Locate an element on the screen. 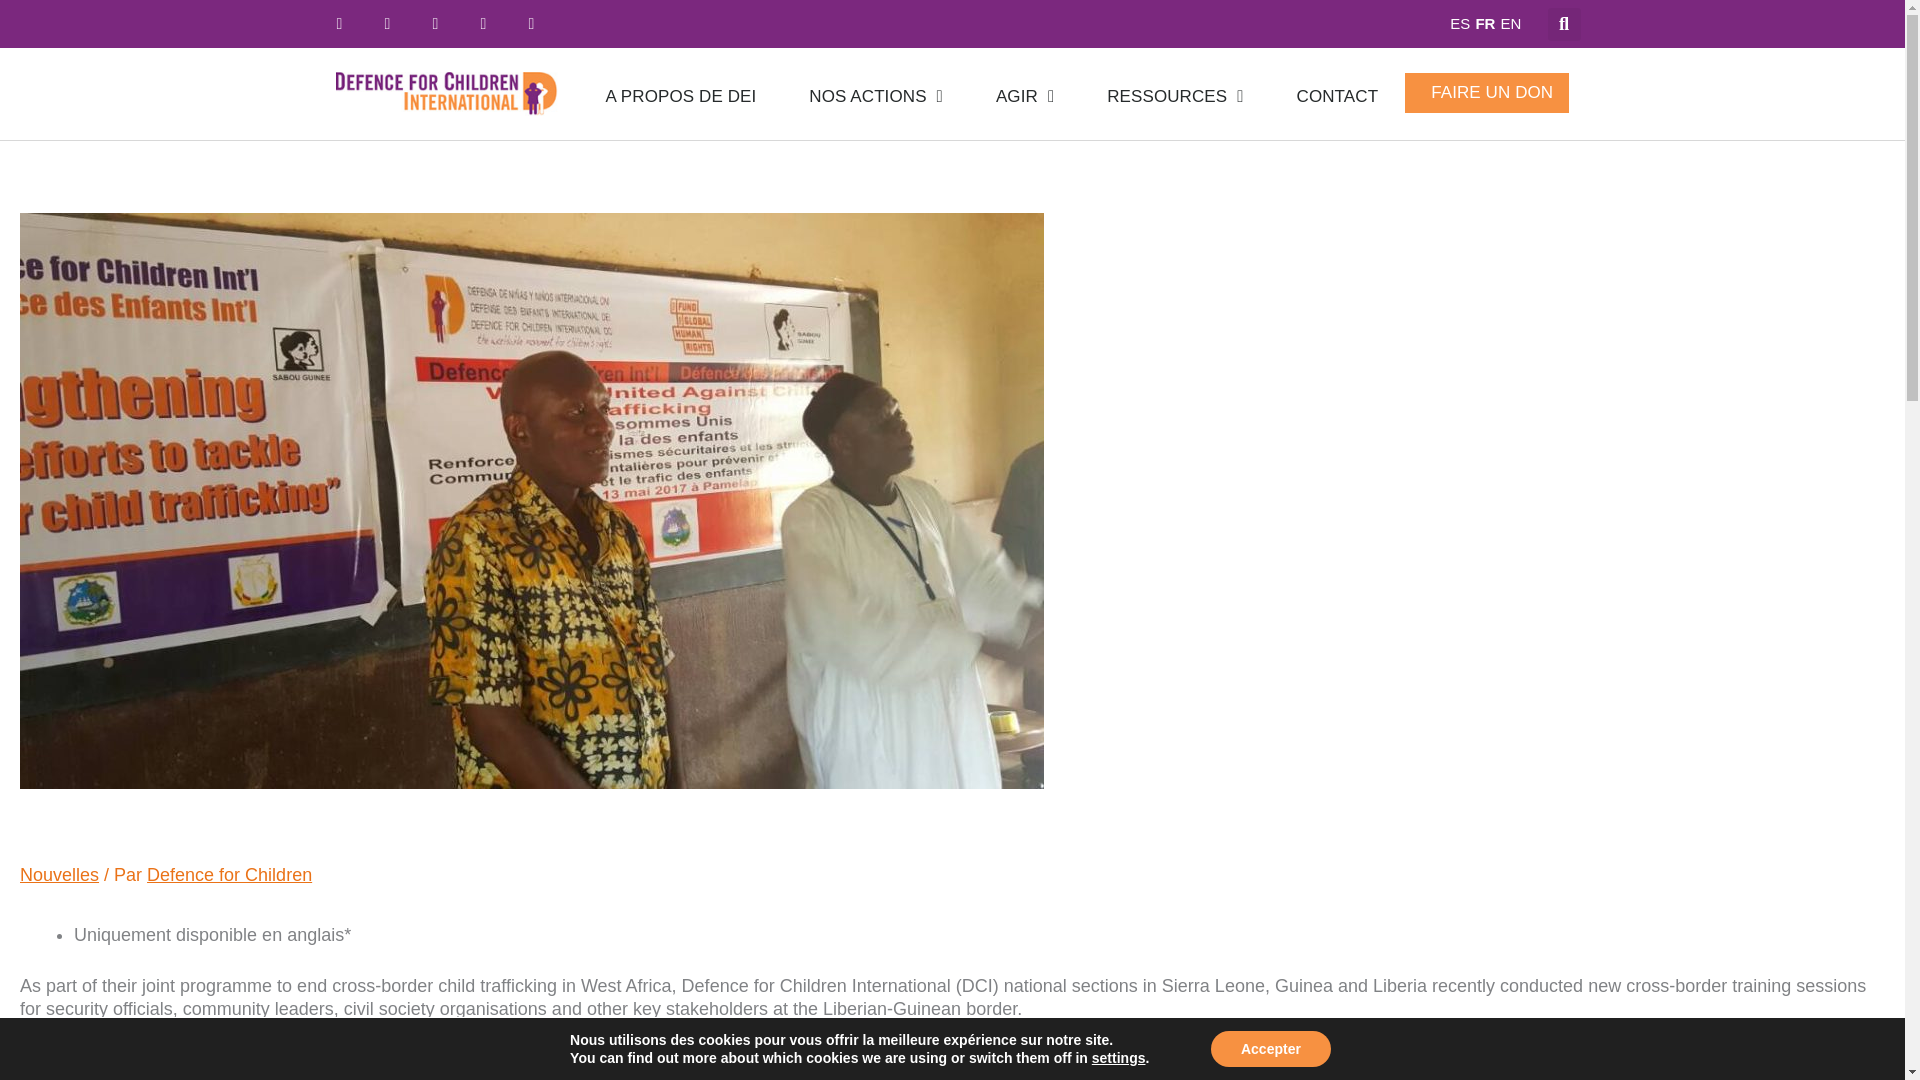 The height and width of the screenshot is (1080, 1920). A PROPOS DE DEI is located at coordinates (681, 96).